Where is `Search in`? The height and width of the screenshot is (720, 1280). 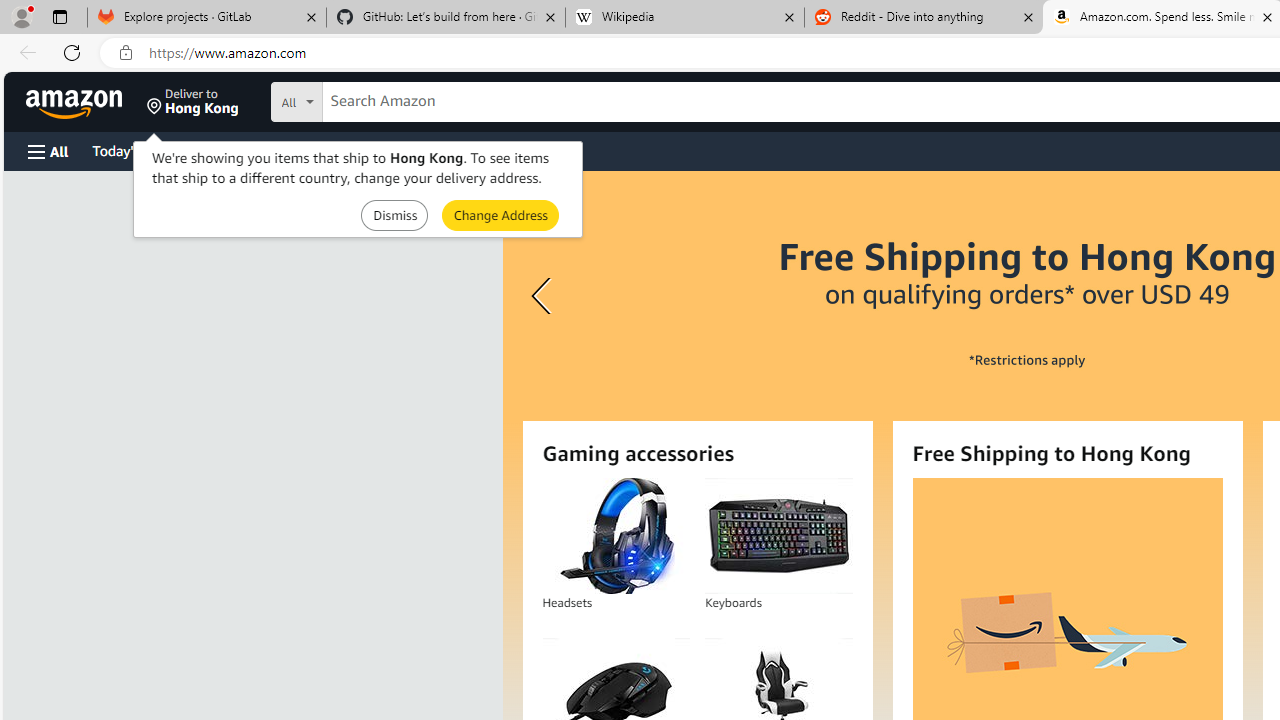
Search in is located at coordinates (371, 99).